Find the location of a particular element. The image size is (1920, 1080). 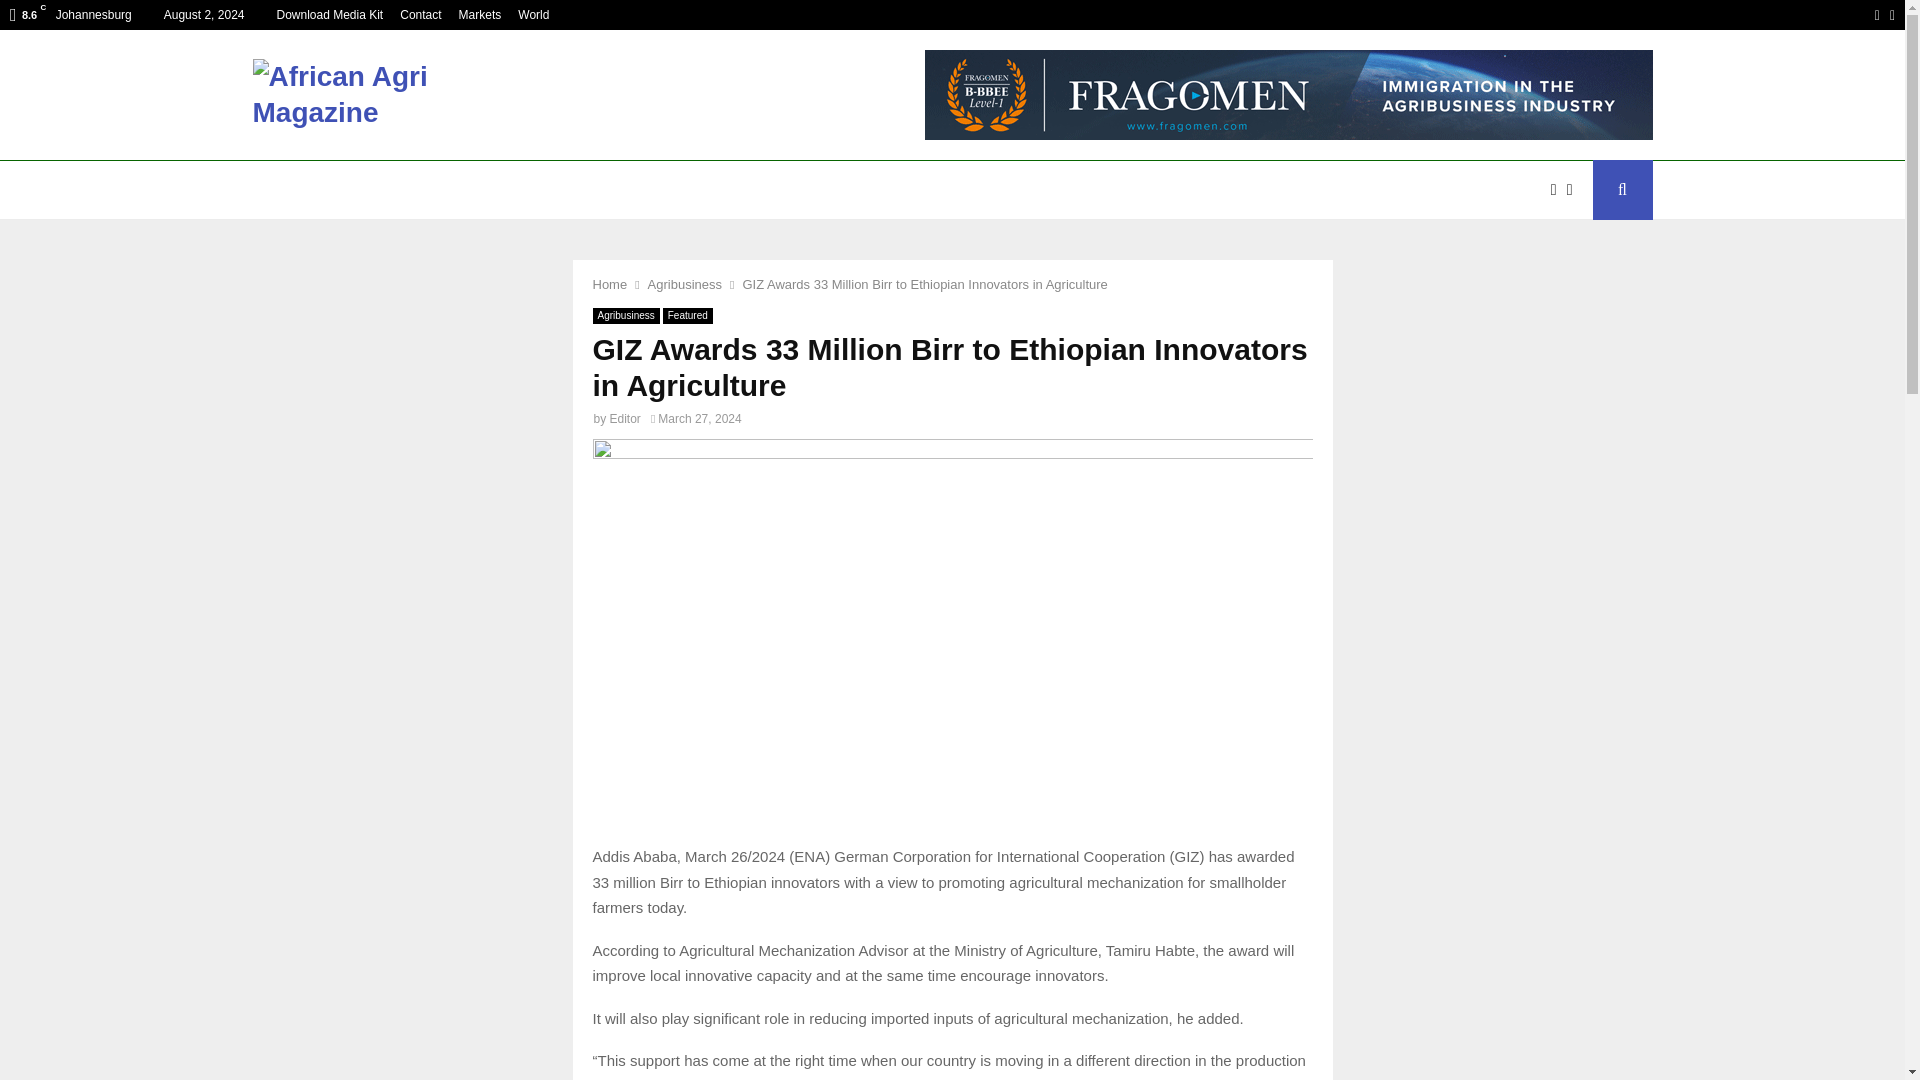

MACHINERY AND EQUIPMENT is located at coordinates (593, 190).